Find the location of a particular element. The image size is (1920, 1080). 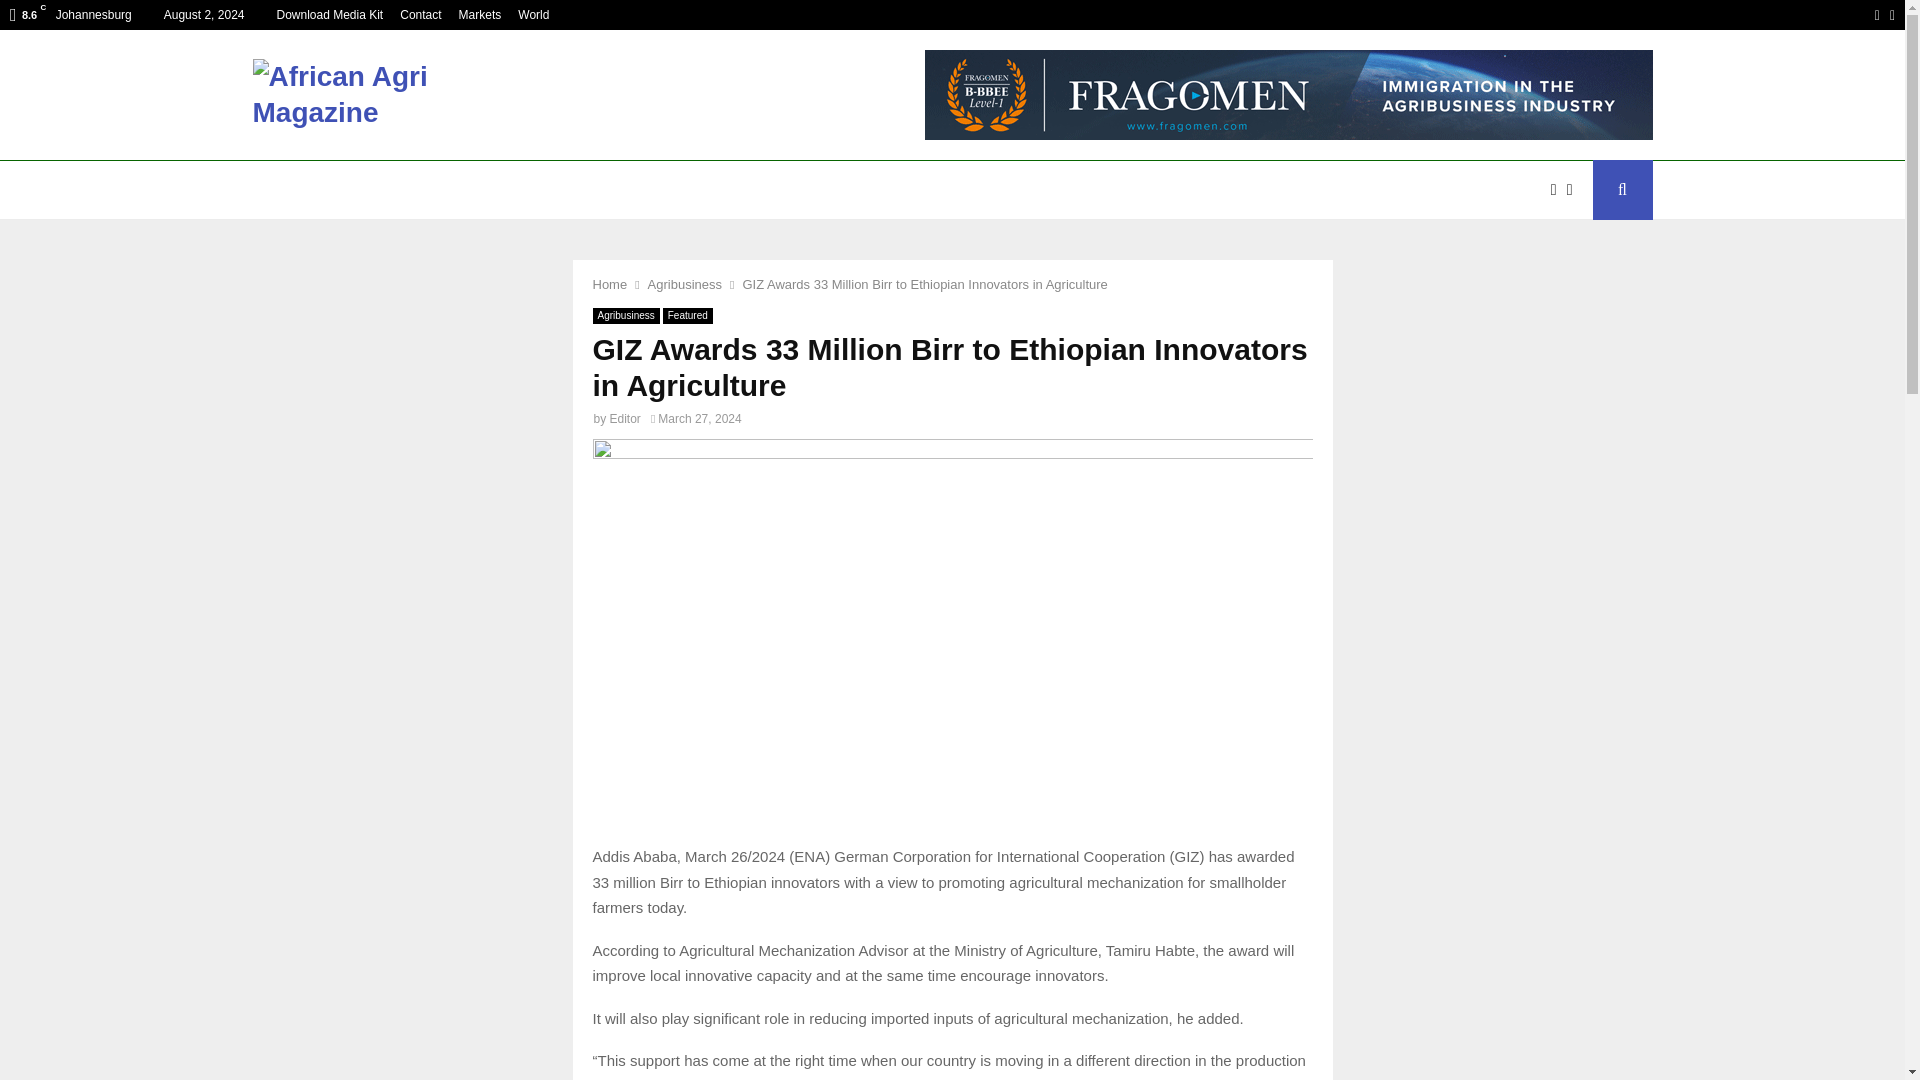

MACHINERY AND EQUIPMENT is located at coordinates (593, 190).